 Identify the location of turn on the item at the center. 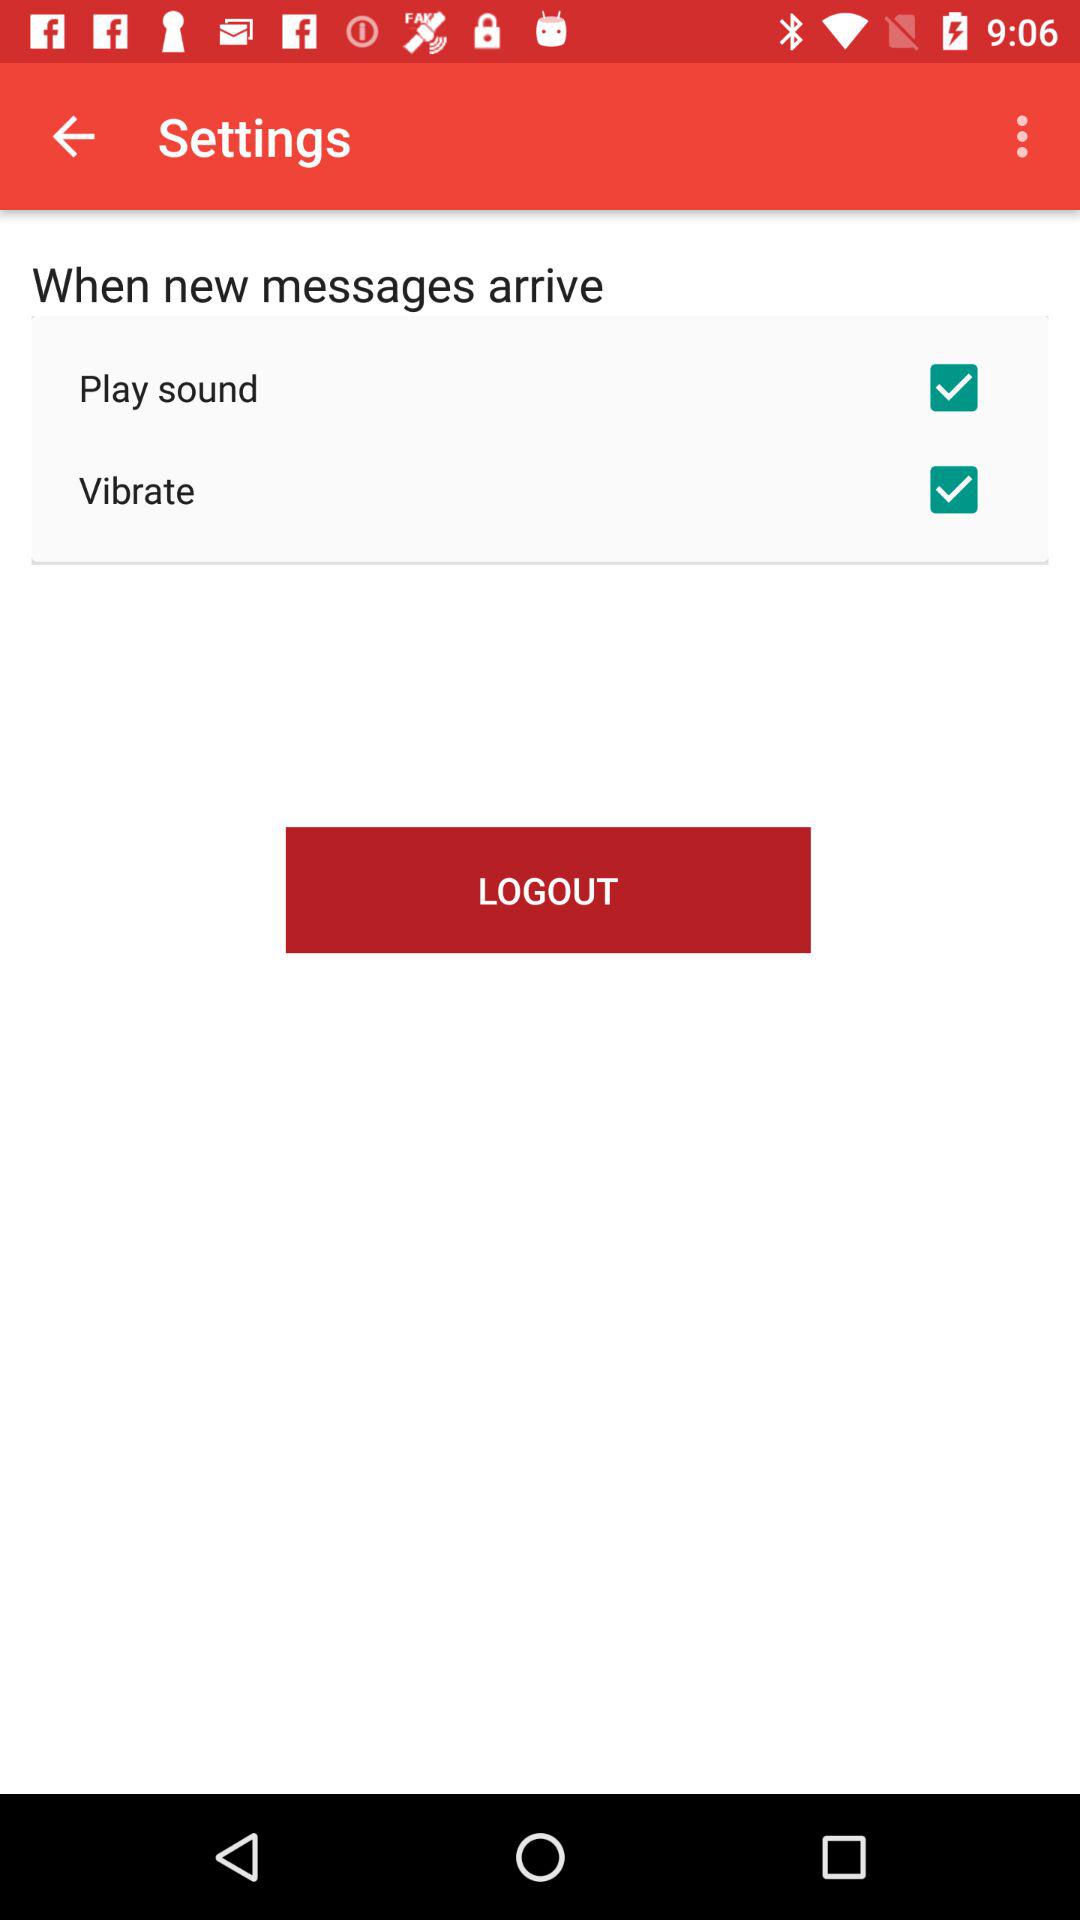
(548, 890).